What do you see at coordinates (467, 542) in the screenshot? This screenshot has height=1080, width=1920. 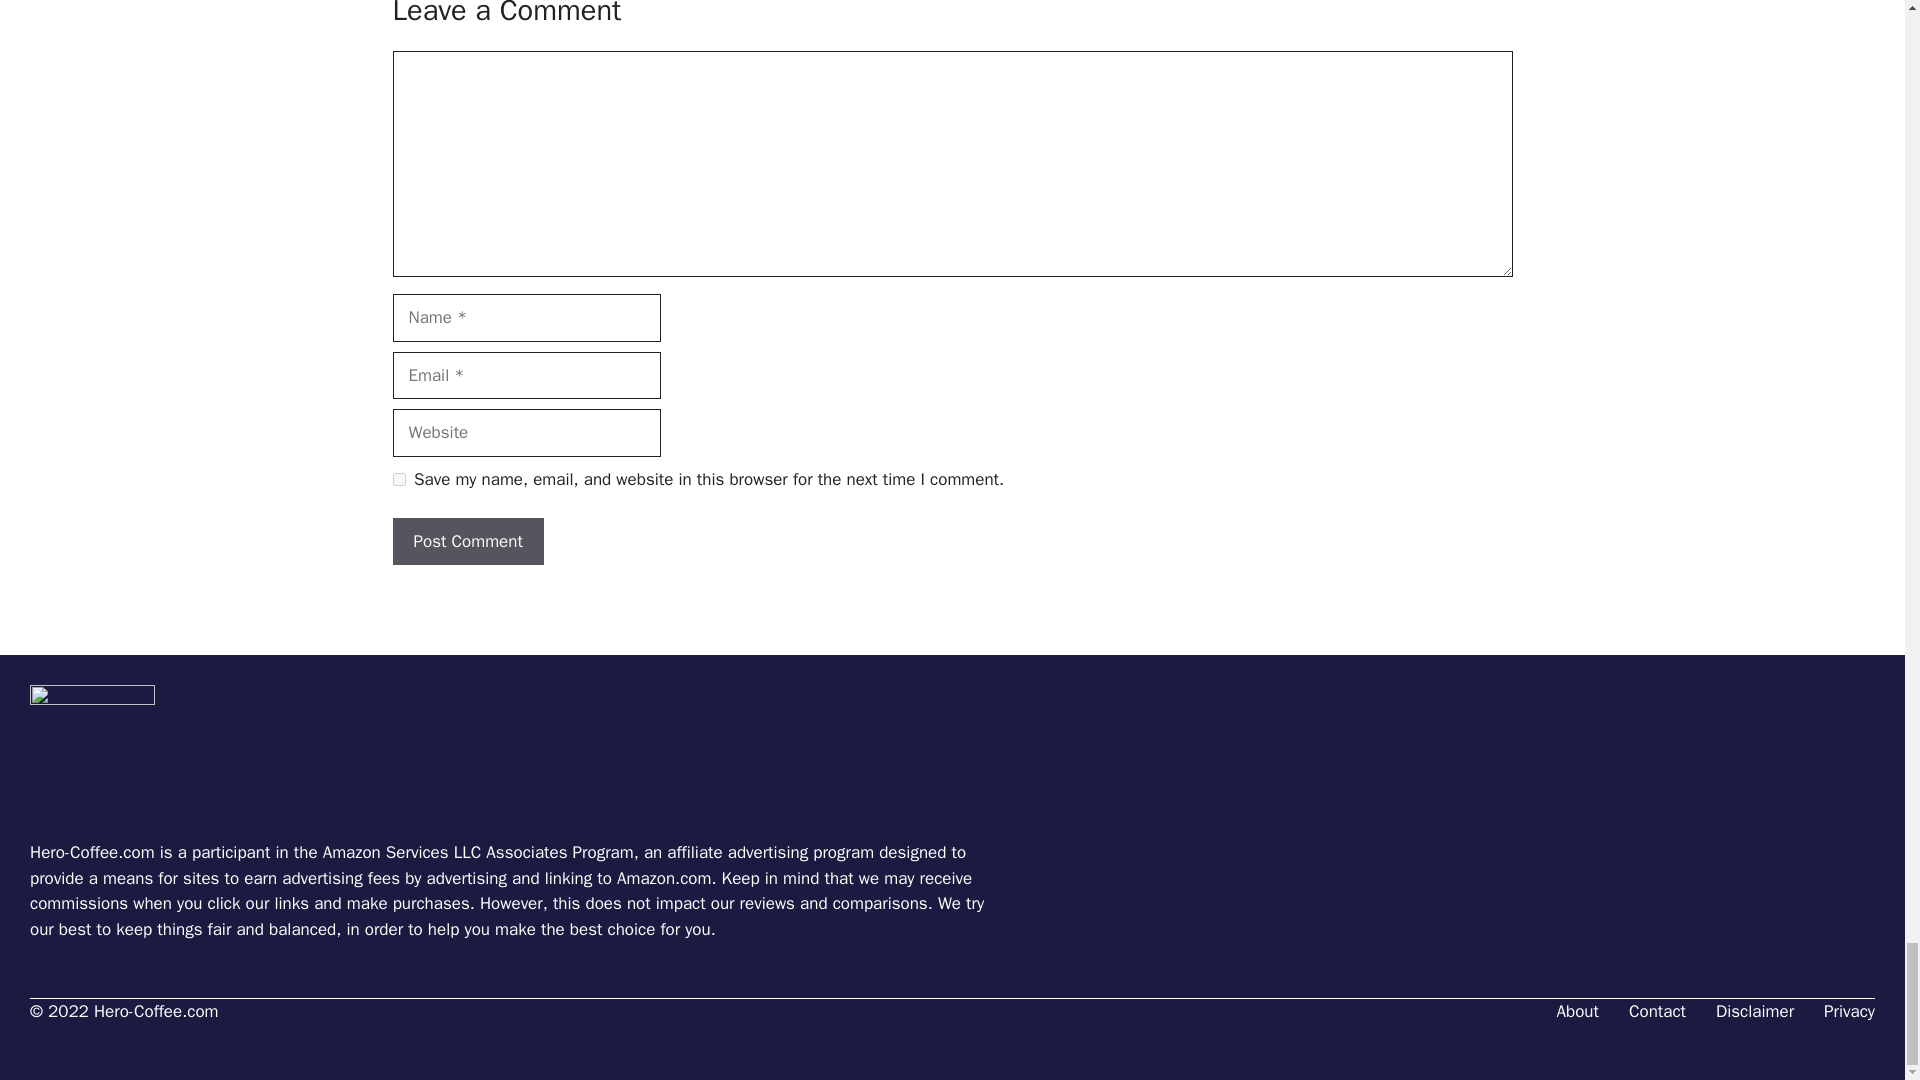 I see `Post Comment` at bounding box center [467, 542].